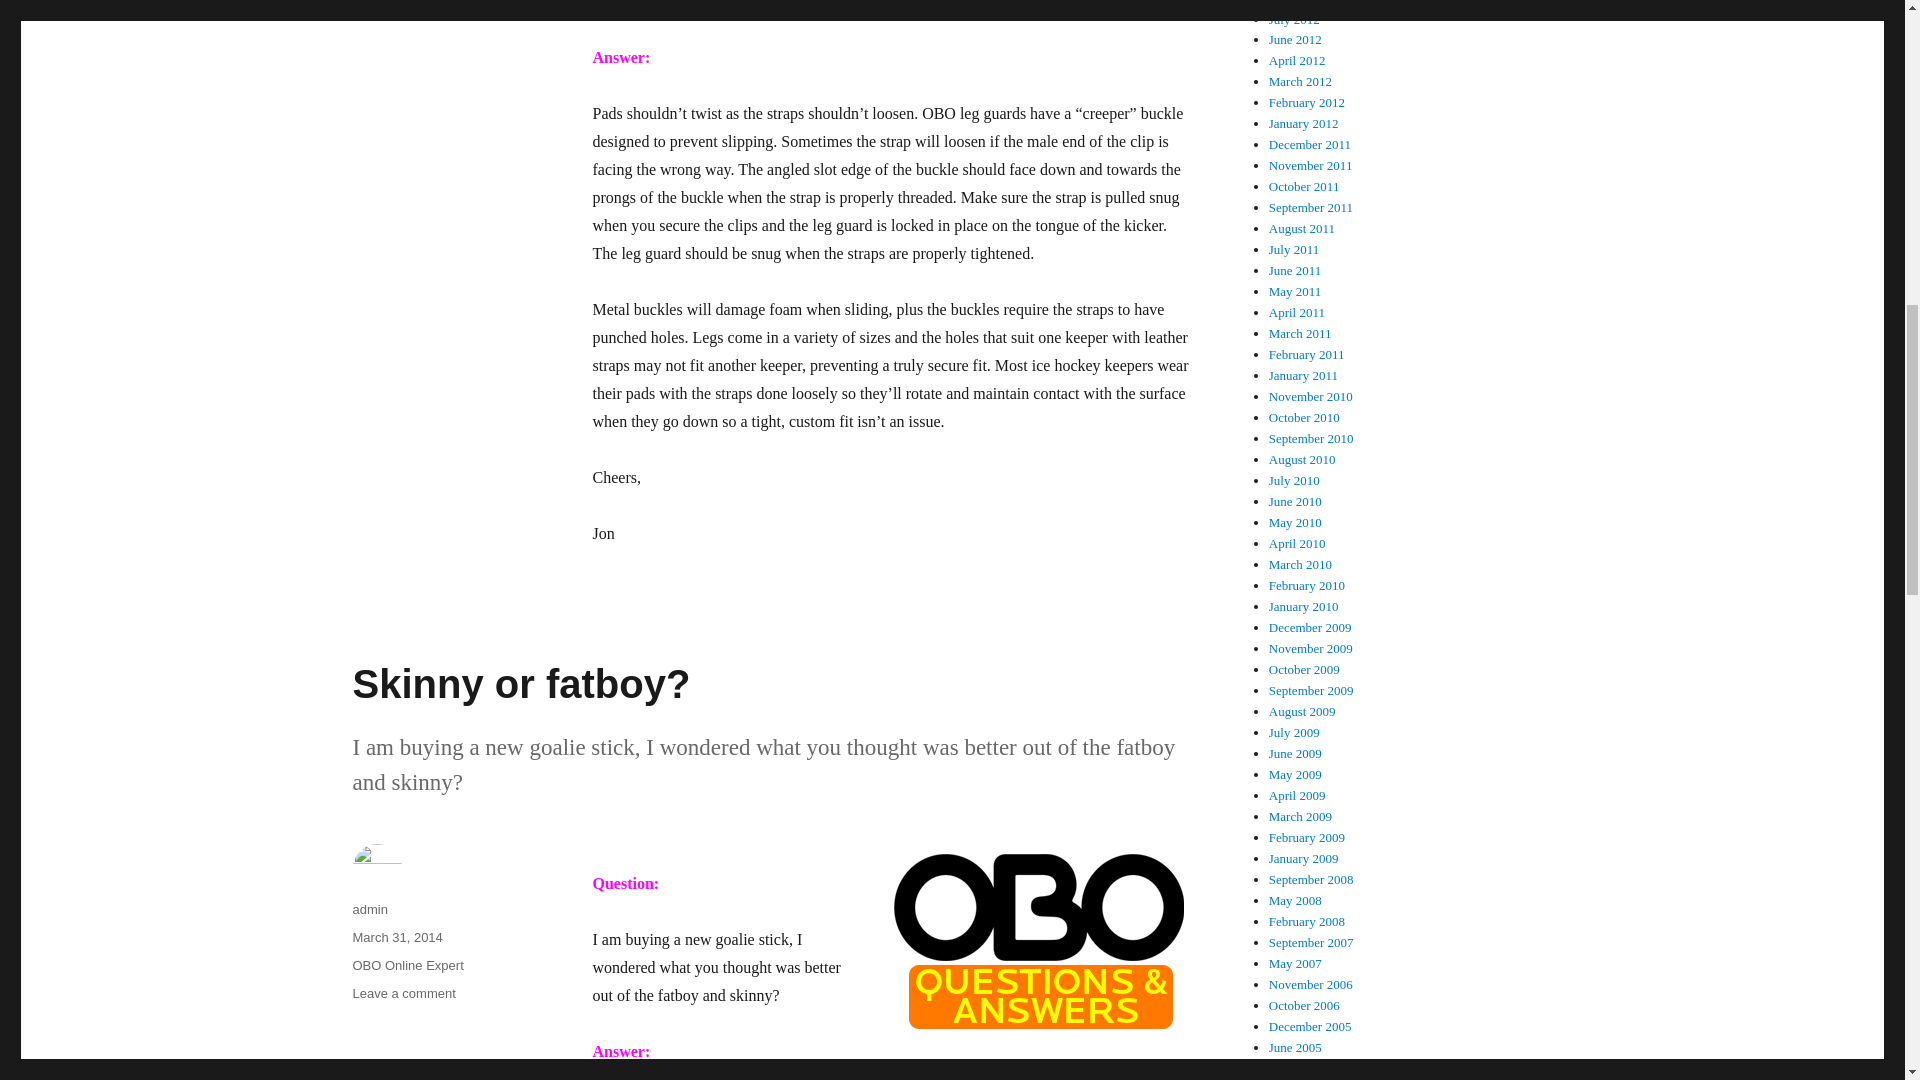 The image size is (1920, 1080). What do you see at coordinates (403, 994) in the screenshot?
I see `admin` at bounding box center [403, 994].